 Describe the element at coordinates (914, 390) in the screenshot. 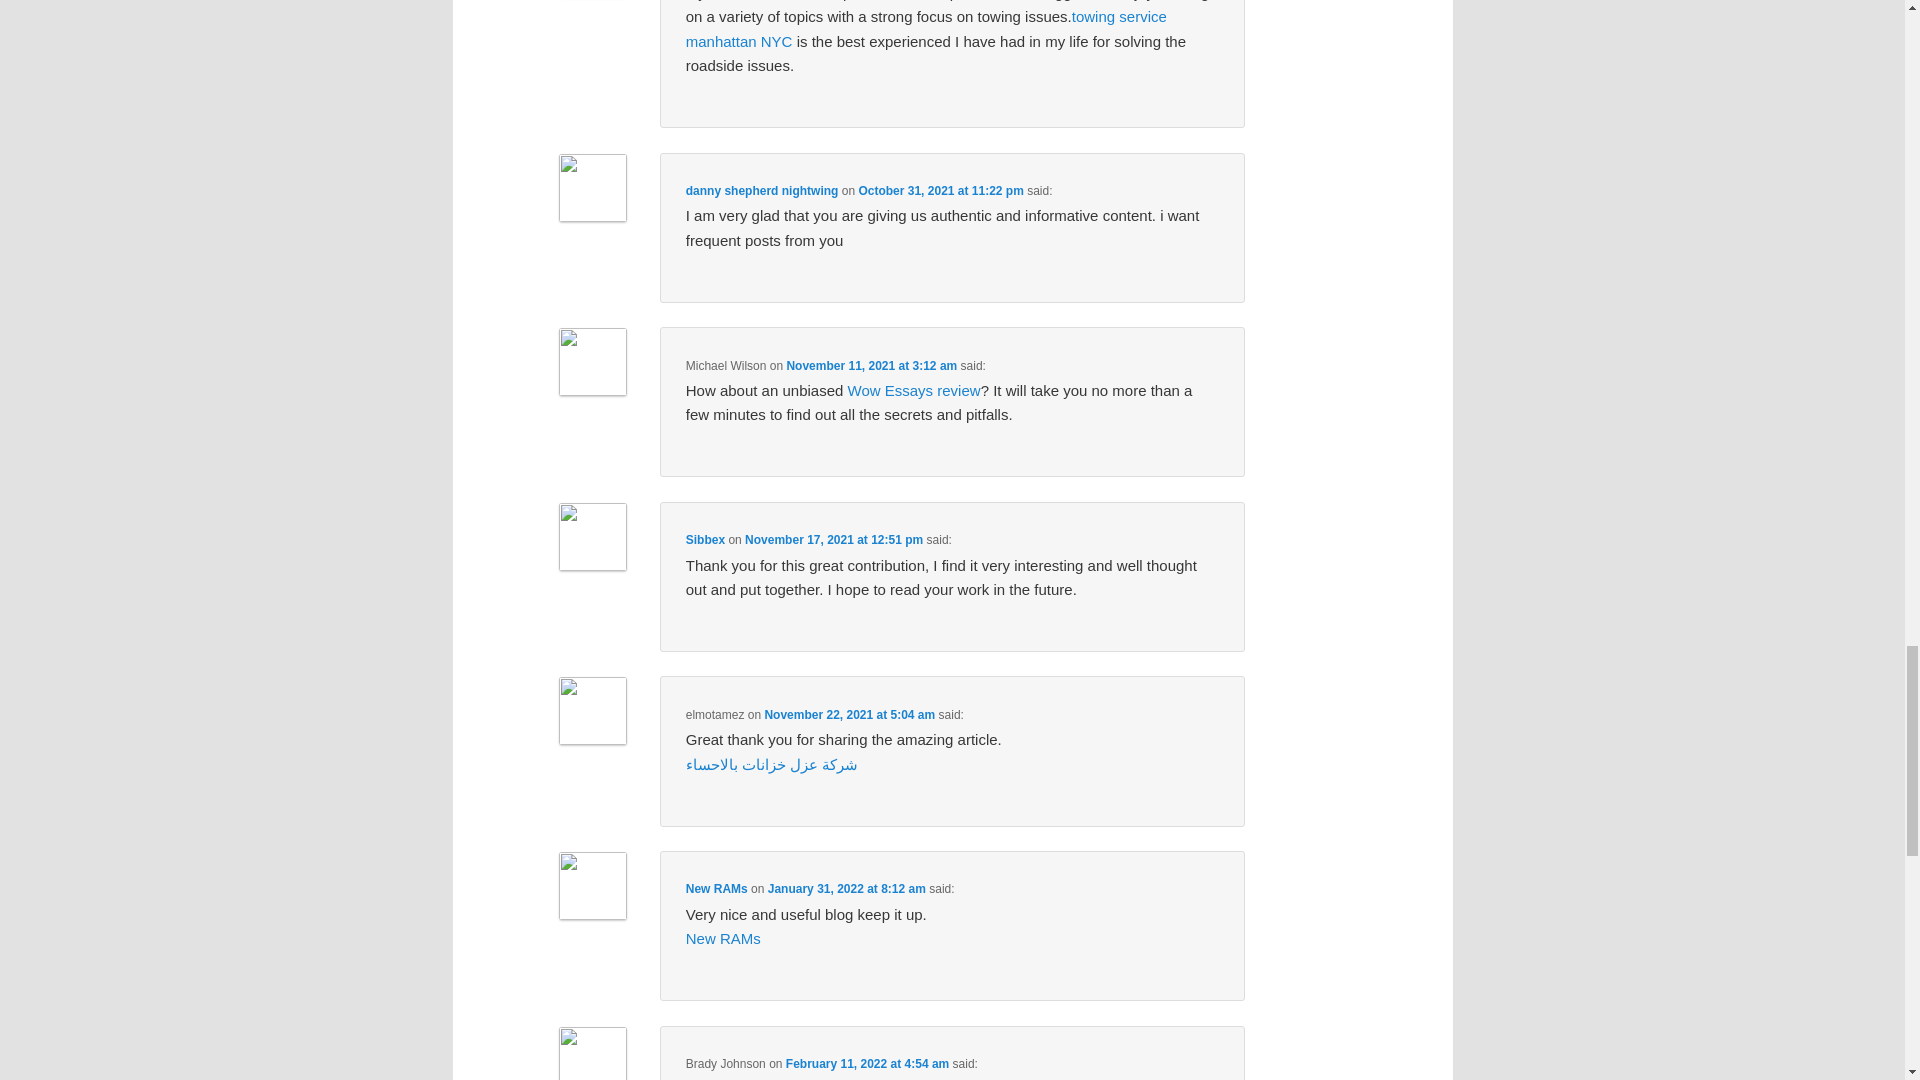

I see `Wow Essays review` at that location.